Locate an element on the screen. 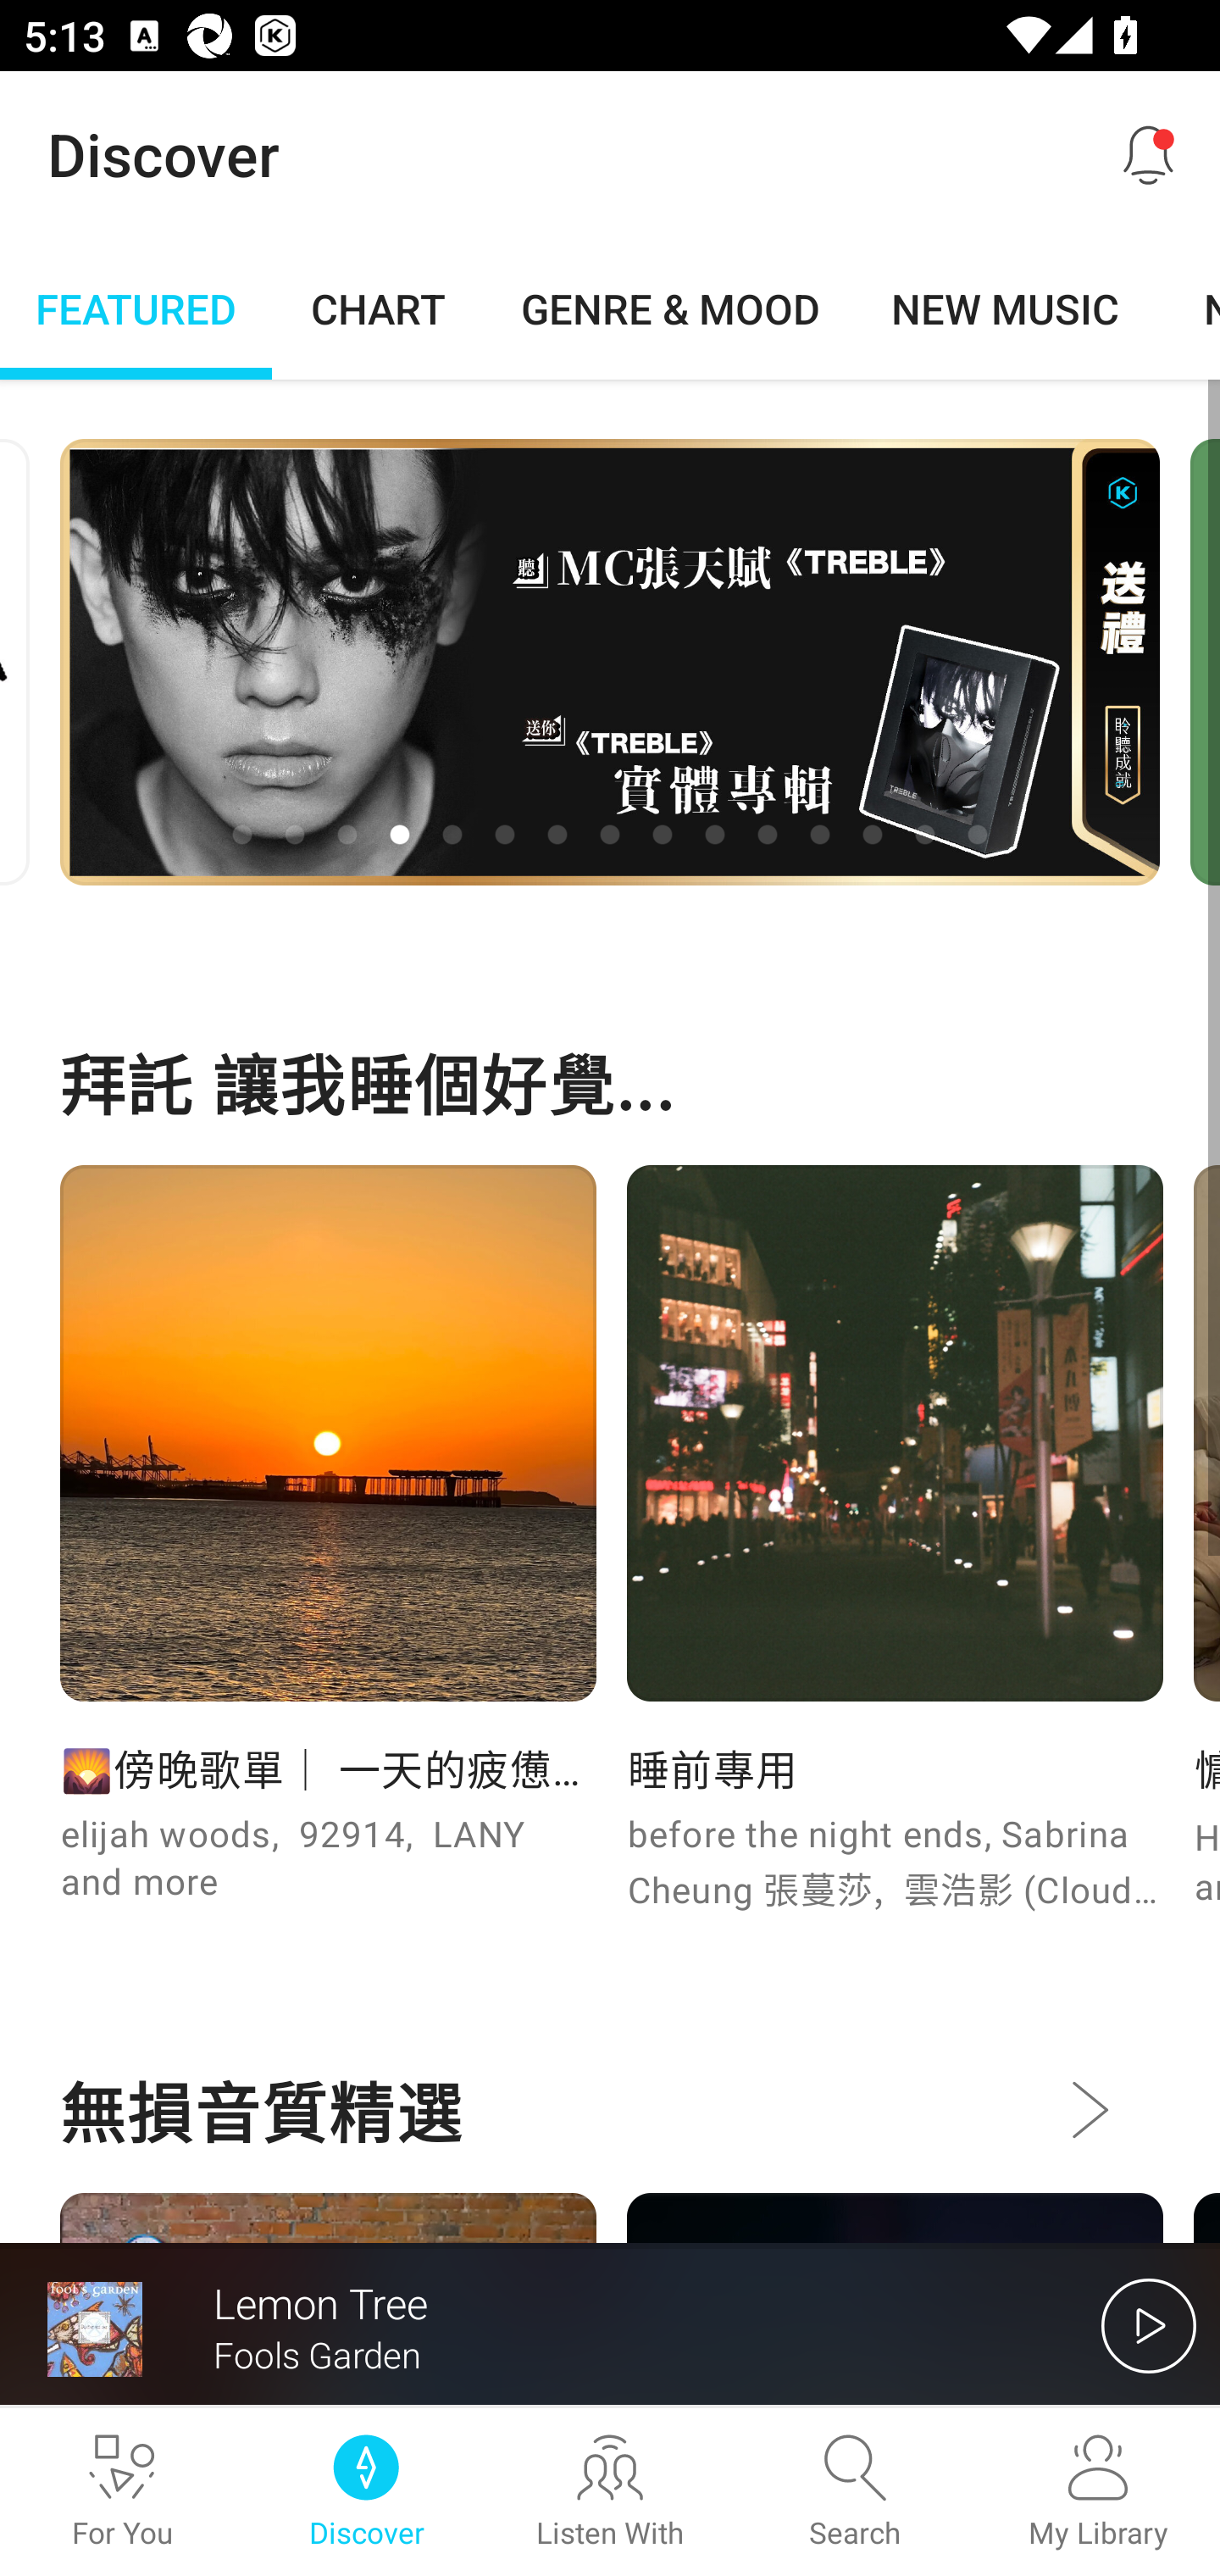  For You is located at coordinates (122, 2492).